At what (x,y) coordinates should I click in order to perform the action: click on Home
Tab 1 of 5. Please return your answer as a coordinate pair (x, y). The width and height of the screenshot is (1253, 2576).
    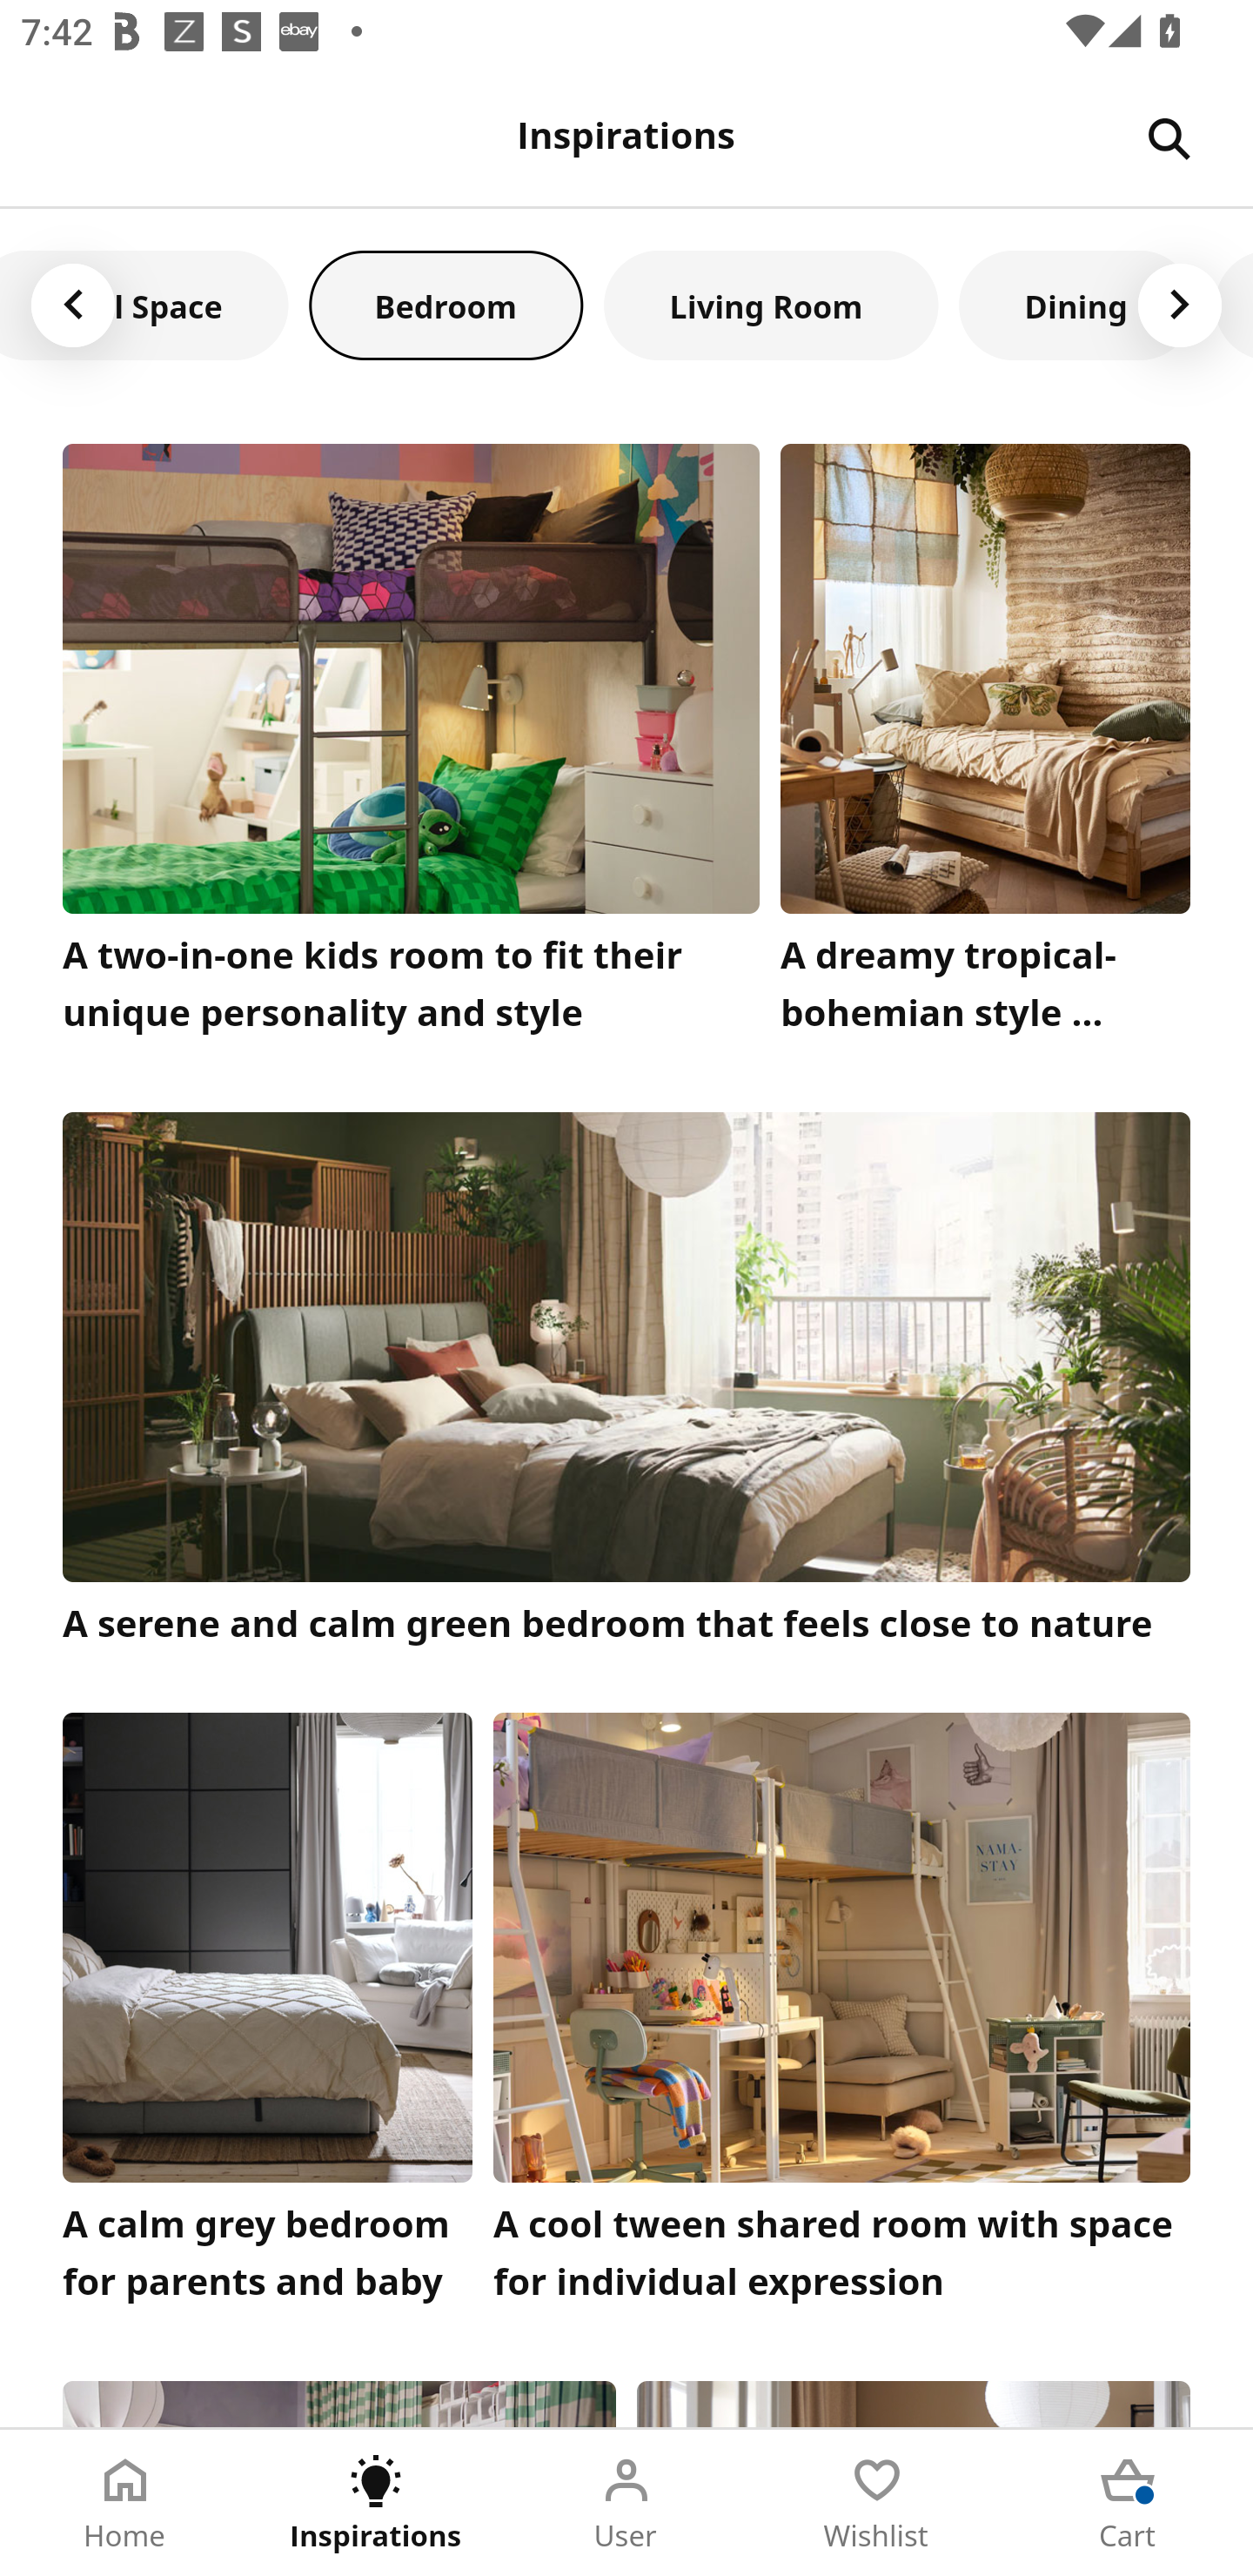
    Looking at the image, I should click on (125, 2503).